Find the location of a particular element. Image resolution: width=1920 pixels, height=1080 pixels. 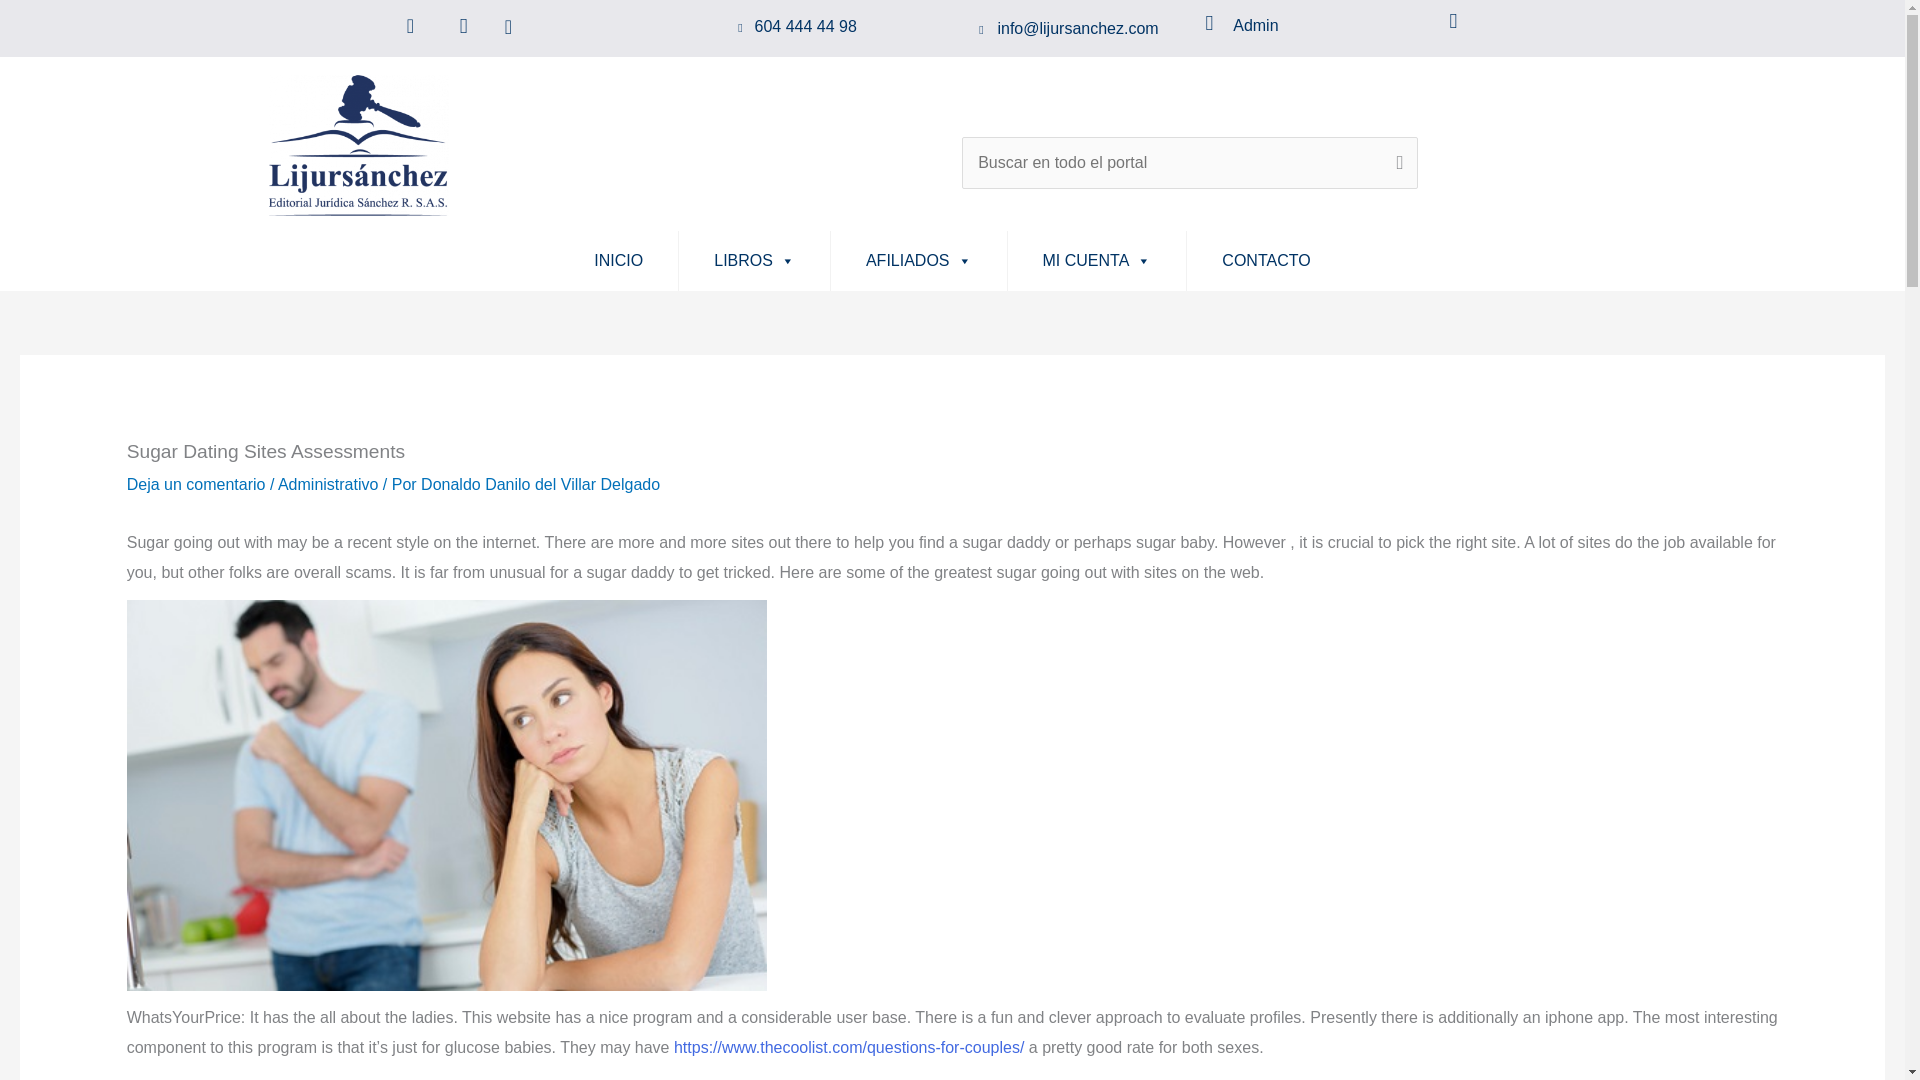

Admin is located at coordinates (1255, 25).